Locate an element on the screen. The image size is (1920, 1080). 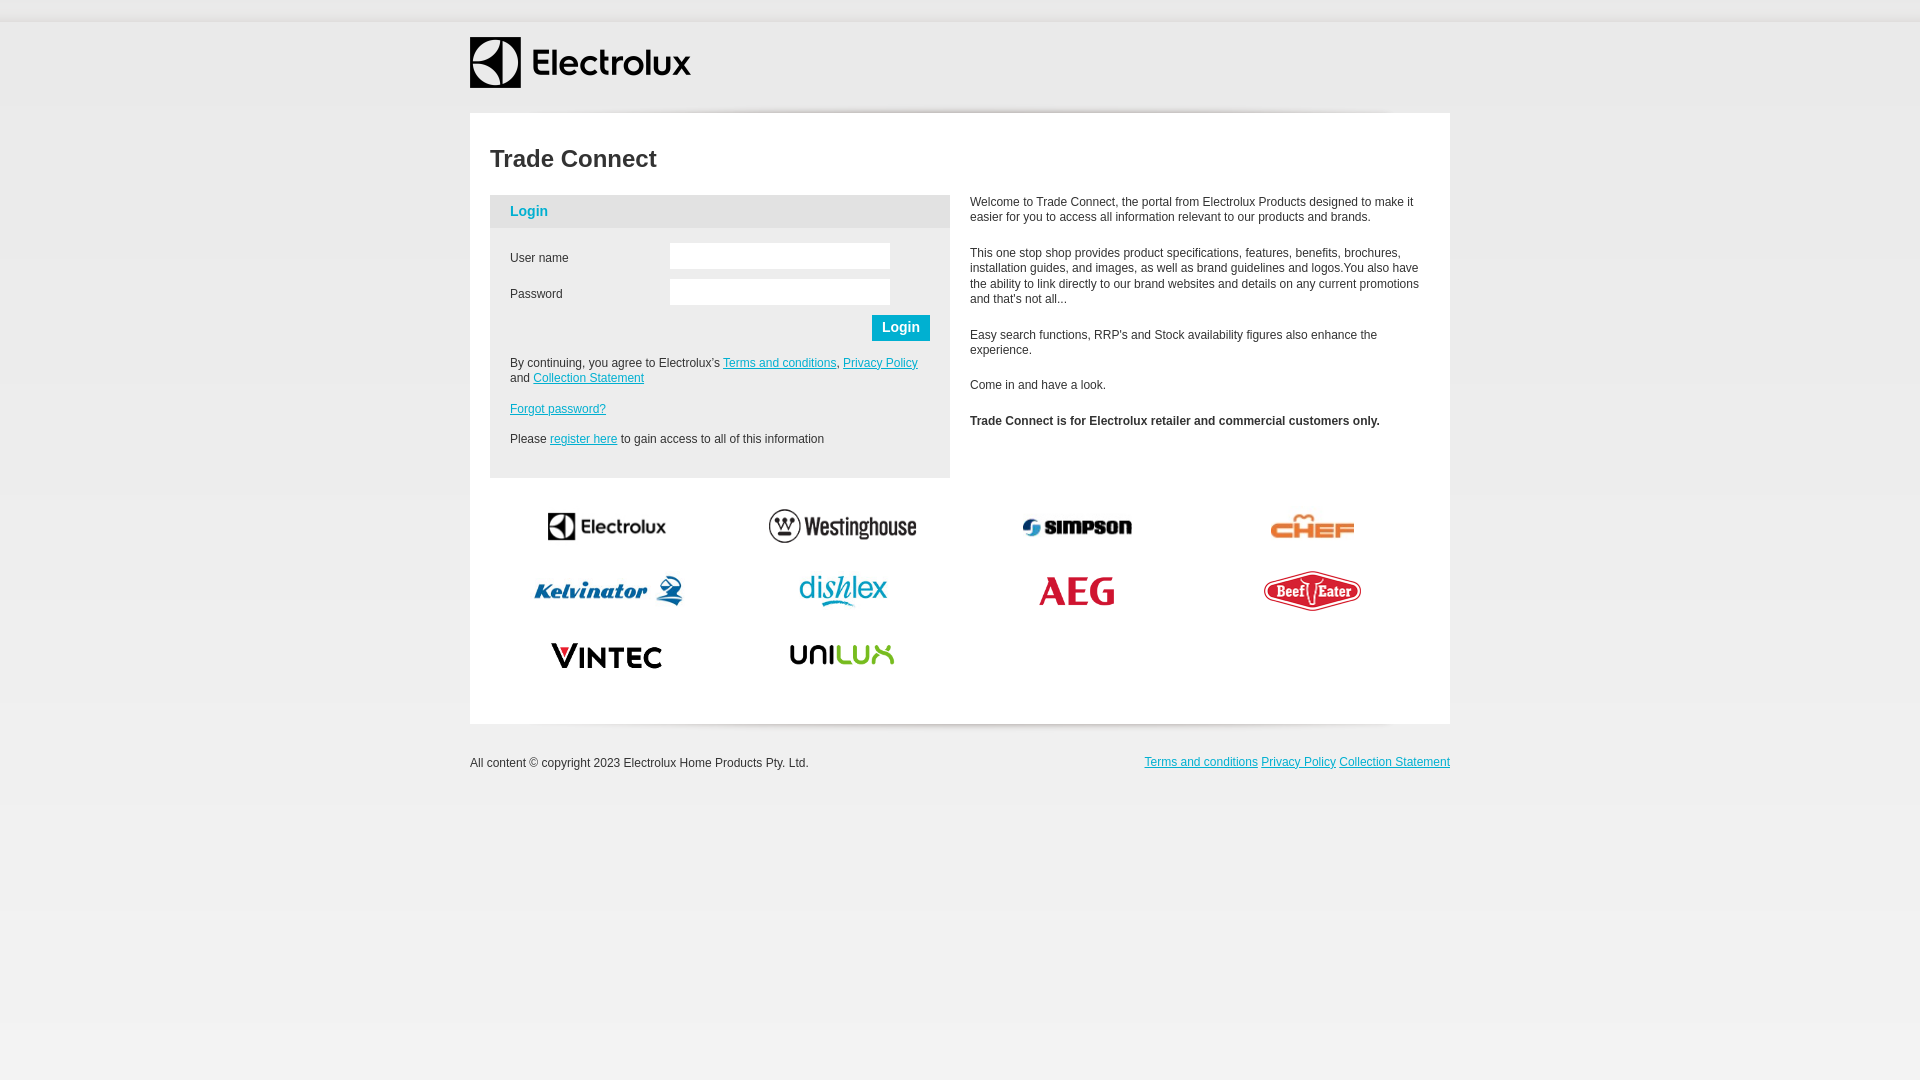
register here is located at coordinates (584, 439).